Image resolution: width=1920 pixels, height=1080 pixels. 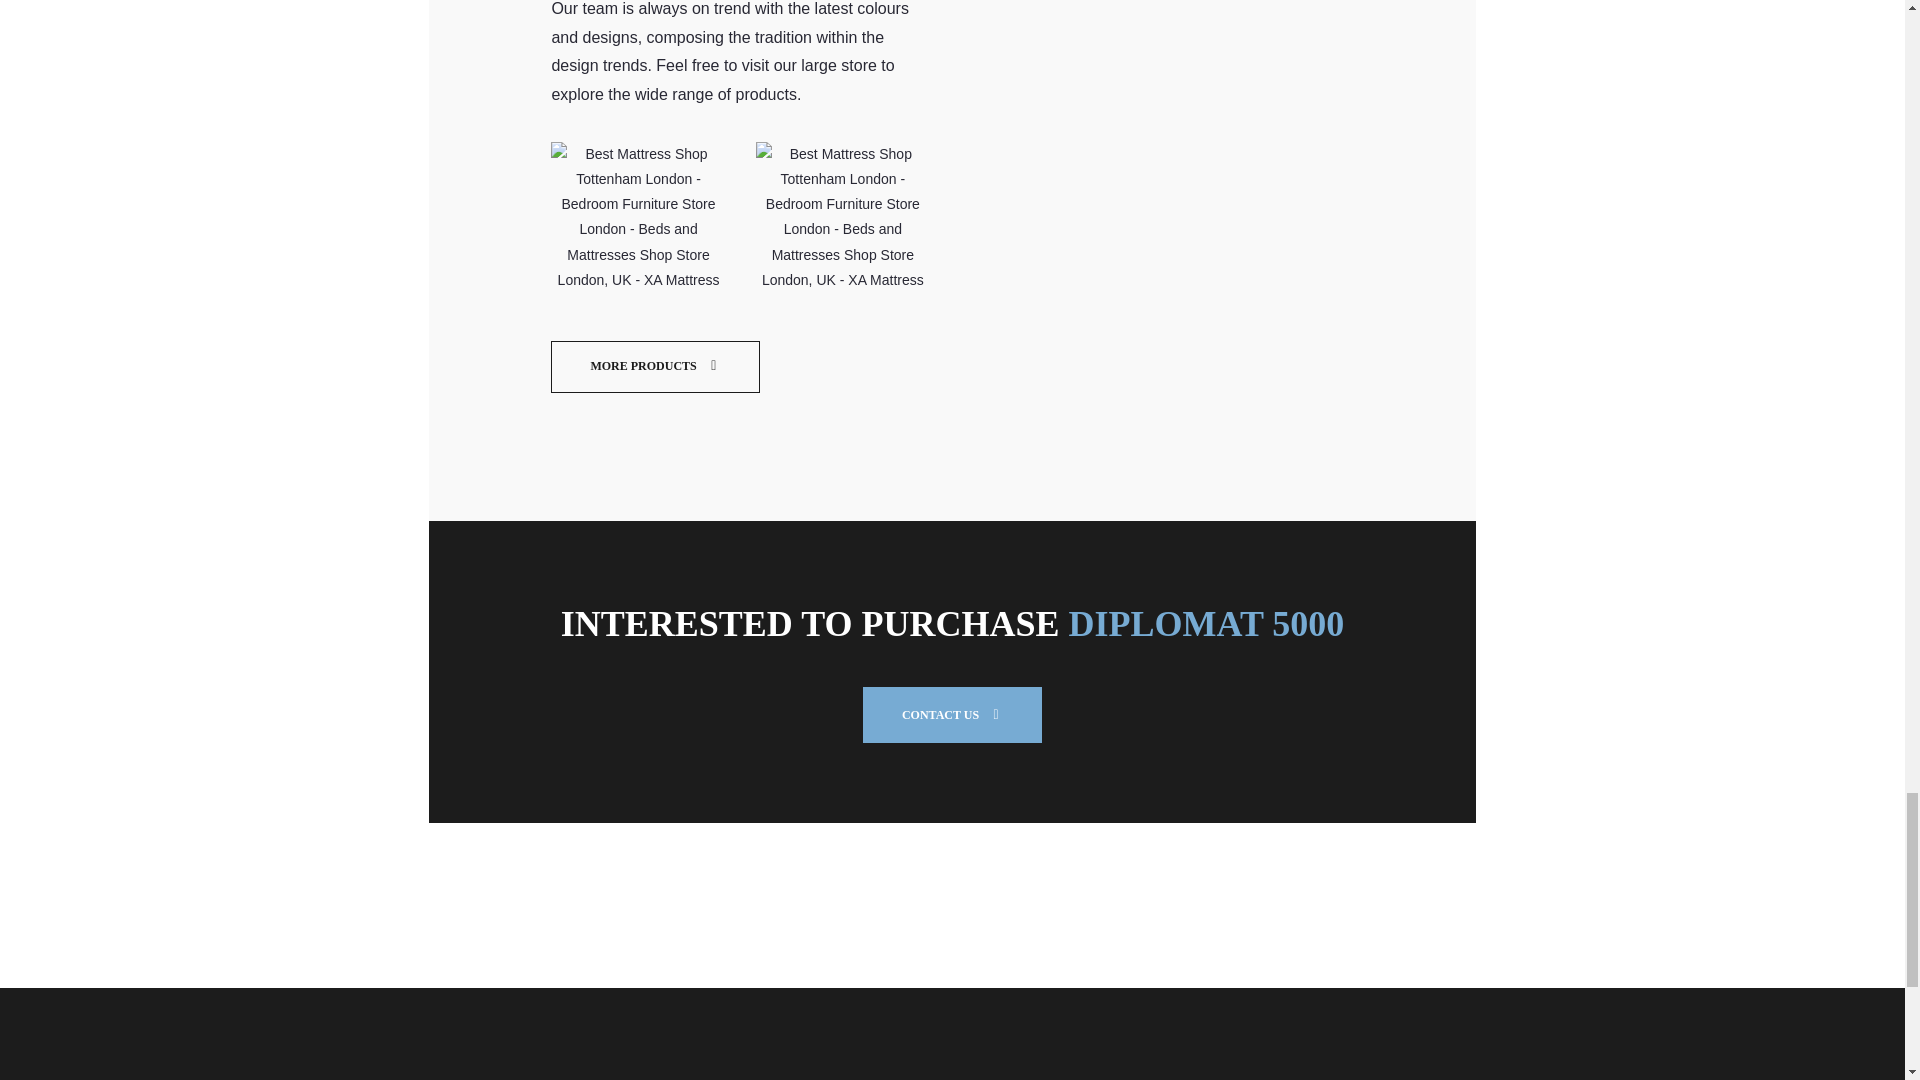 I want to click on MORE PRODUCTS, so click(x=654, y=367).